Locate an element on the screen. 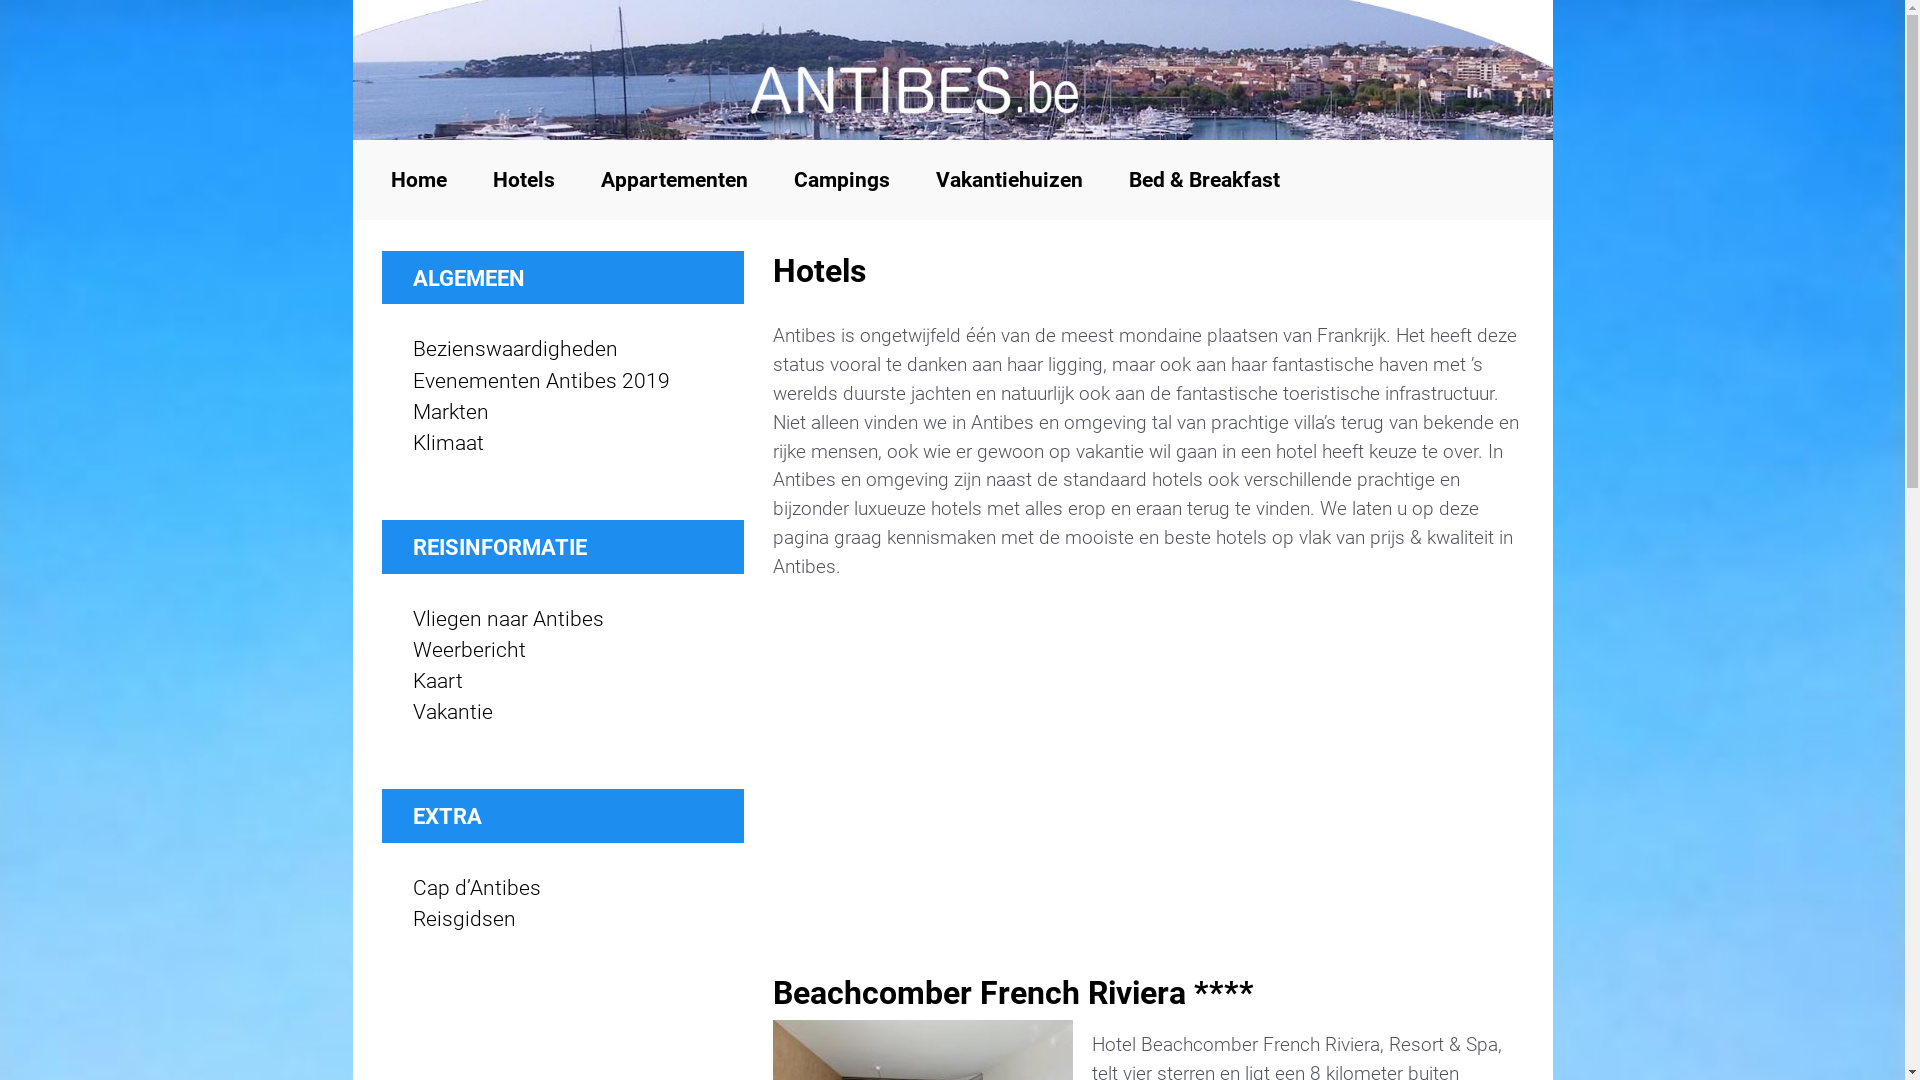 Image resolution: width=1920 pixels, height=1080 pixels. Vliegen naar Antibes is located at coordinates (508, 619).